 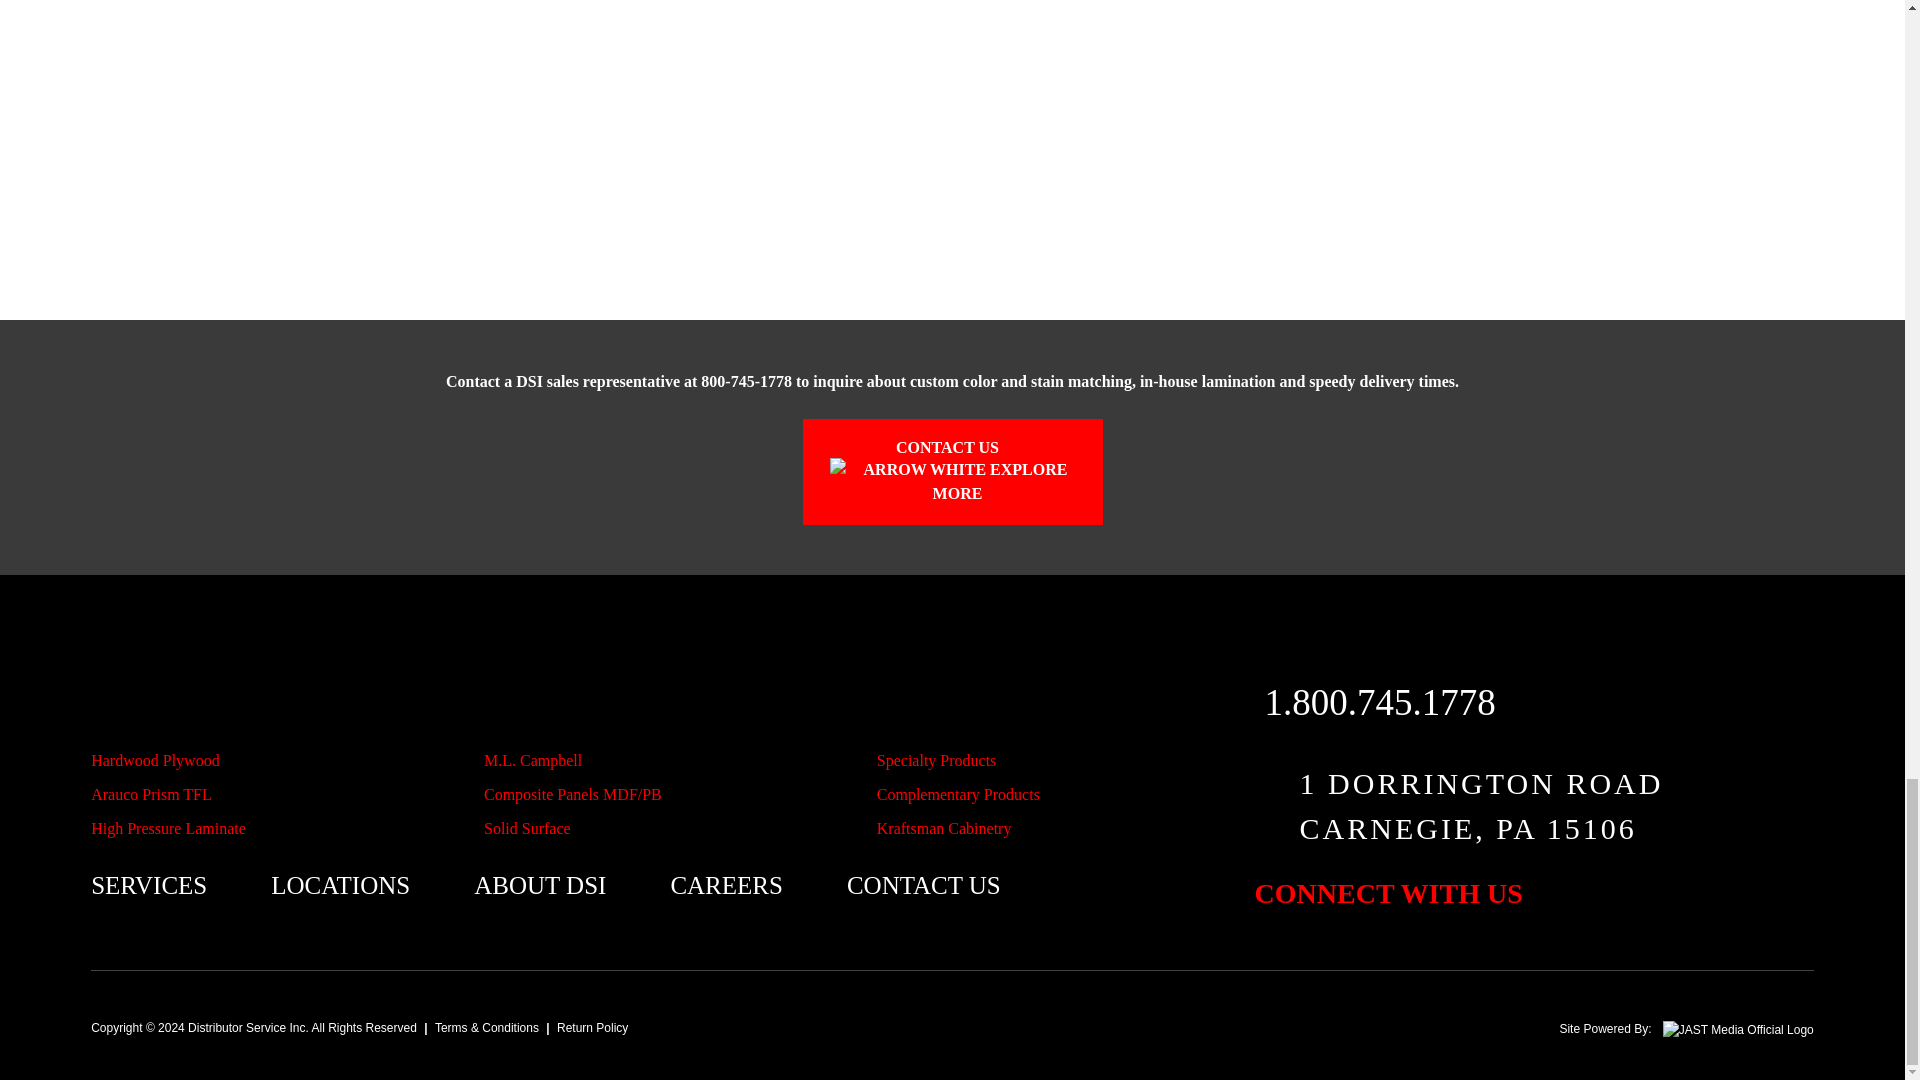 What do you see at coordinates (532, 761) in the screenshot?
I see `M.L. Campbell` at bounding box center [532, 761].